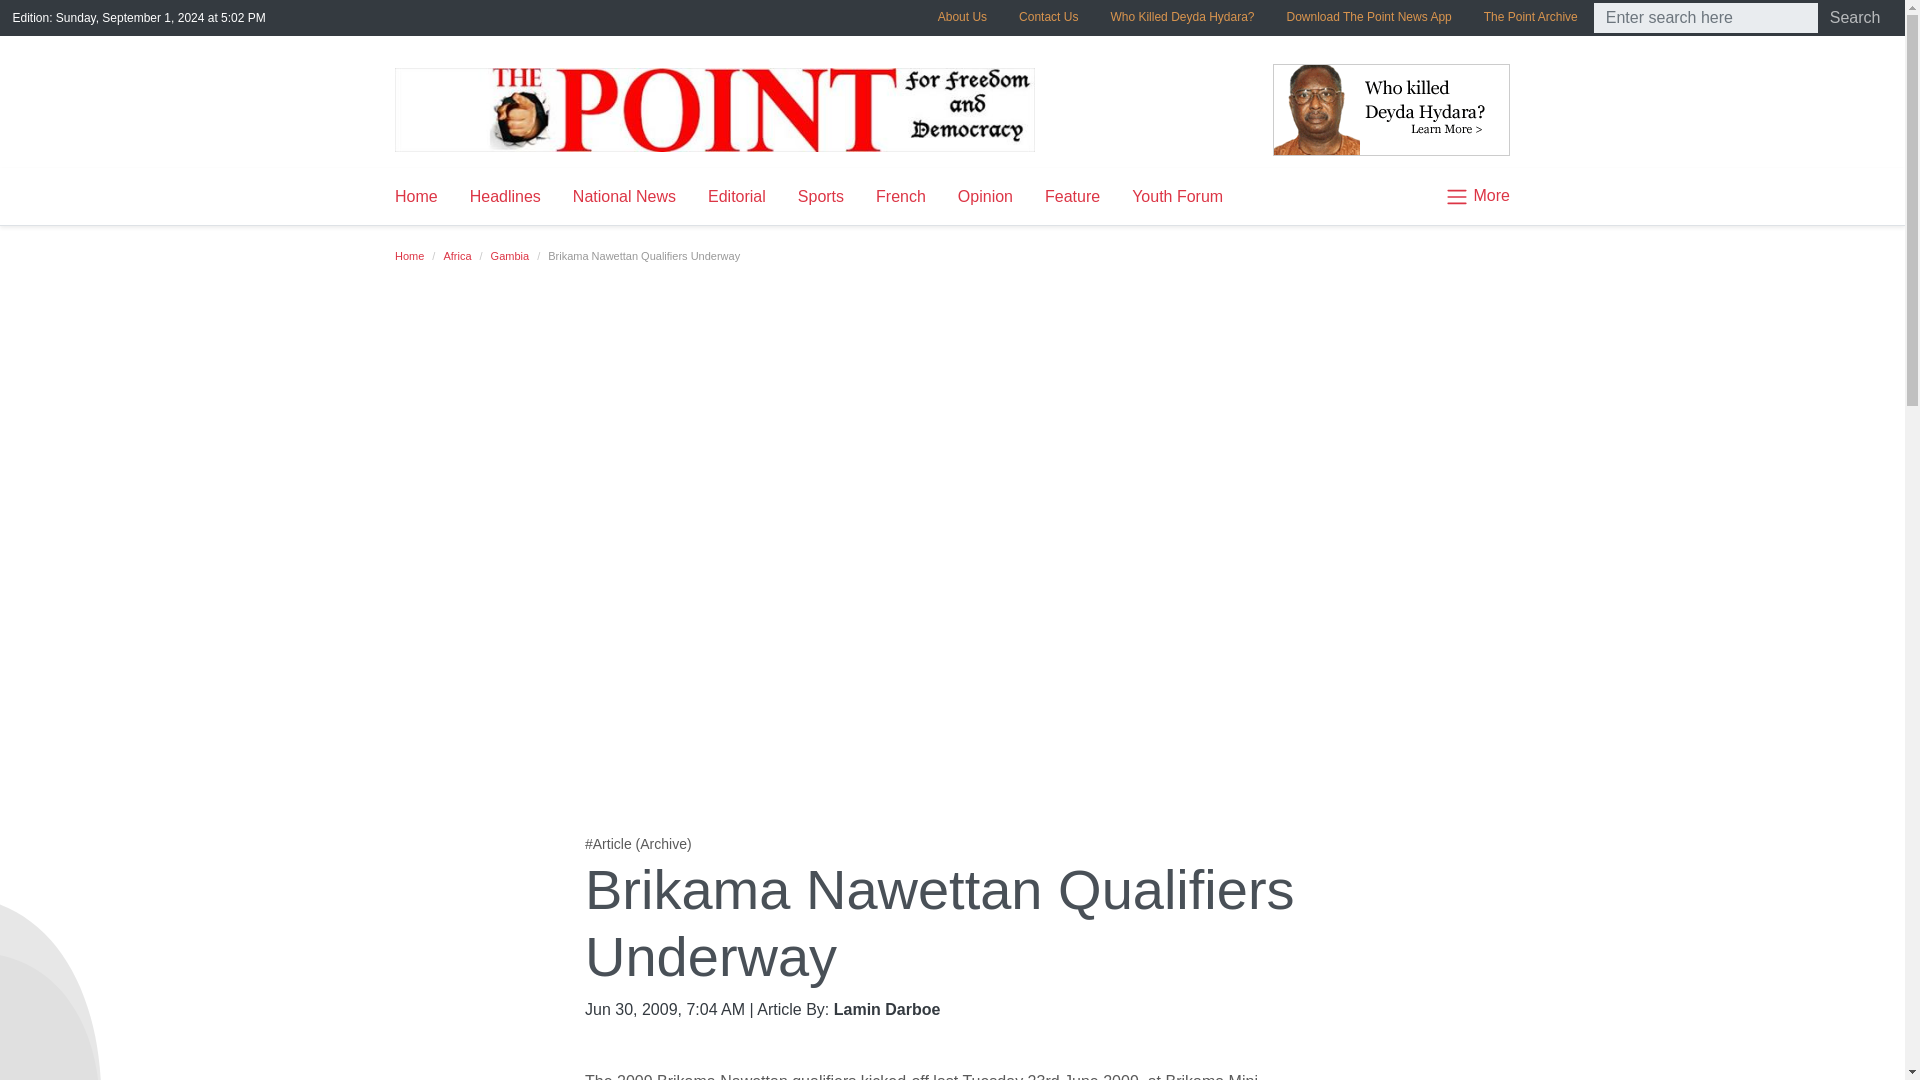 This screenshot has height=1080, width=1920. Describe the element at coordinates (410, 256) in the screenshot. I see `Home` at that location.